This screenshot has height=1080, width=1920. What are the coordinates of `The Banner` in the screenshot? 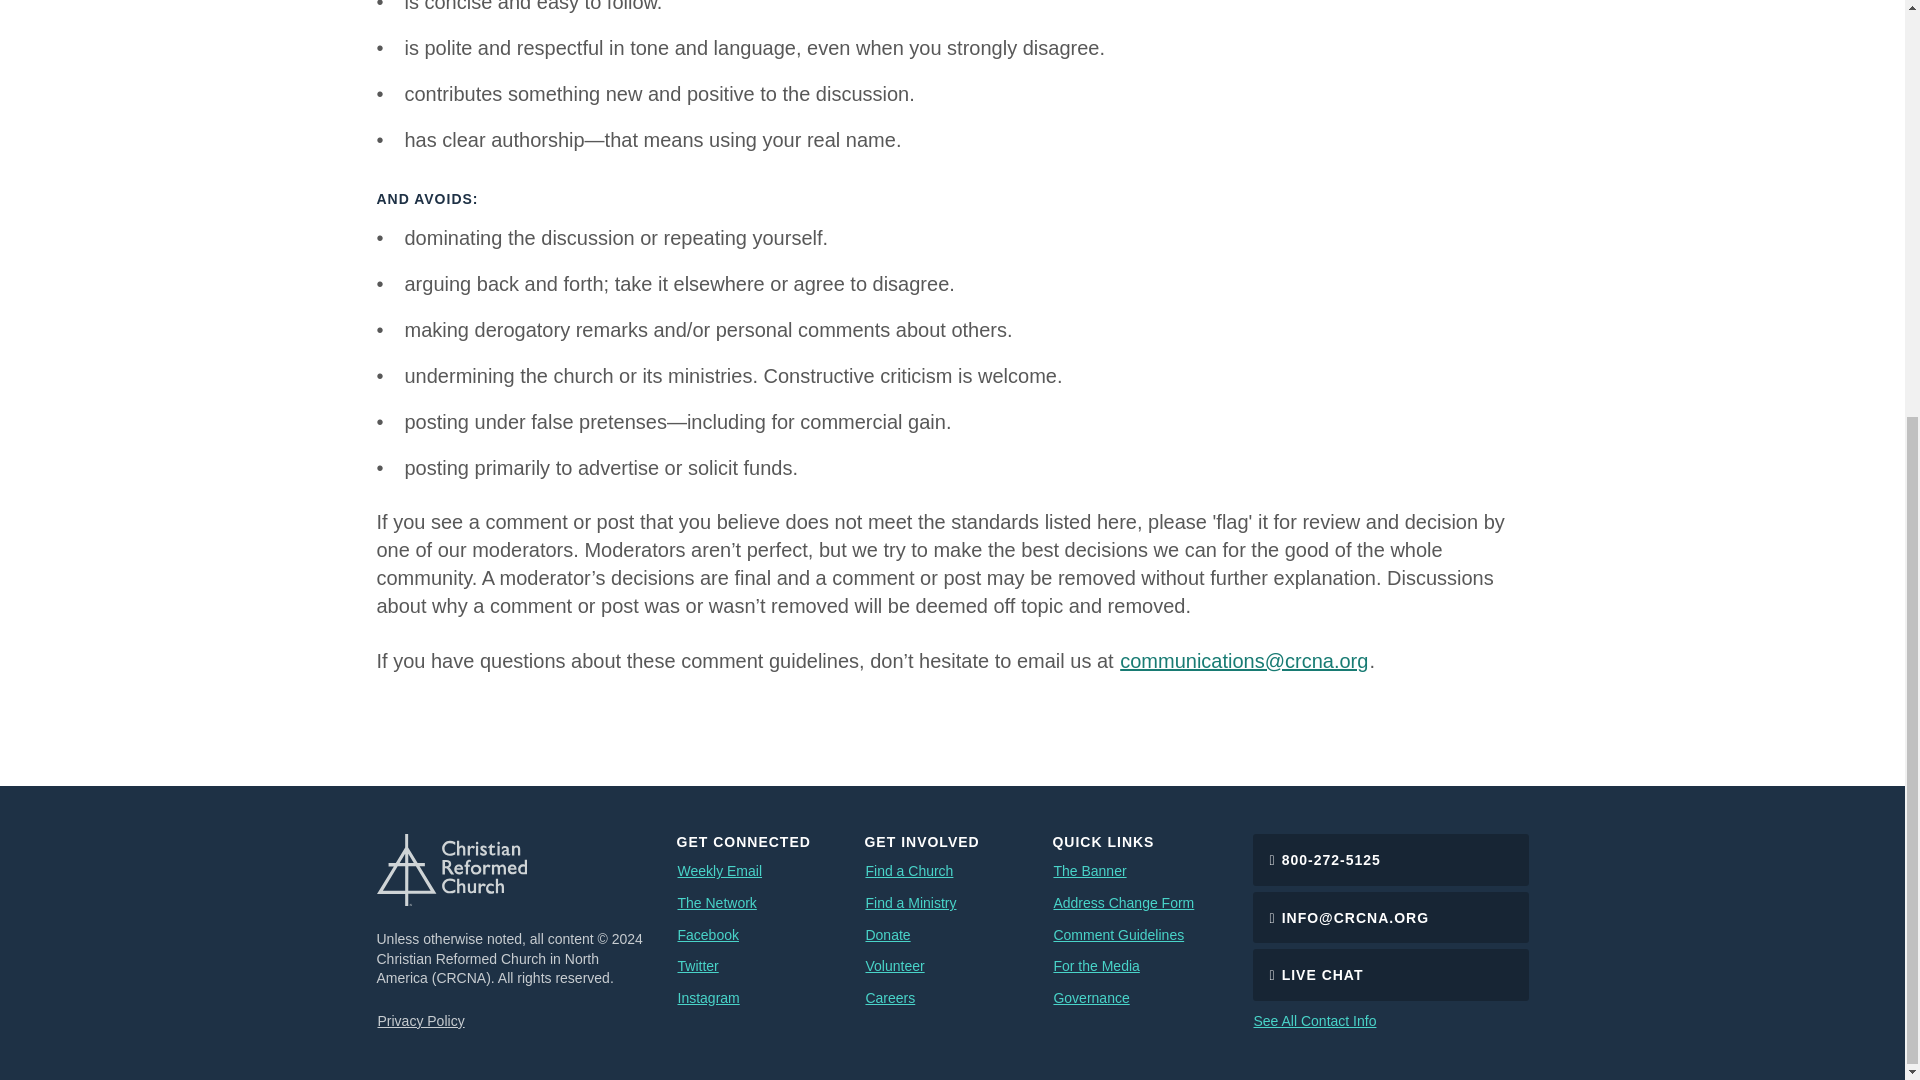 It's located at (1090, 872).